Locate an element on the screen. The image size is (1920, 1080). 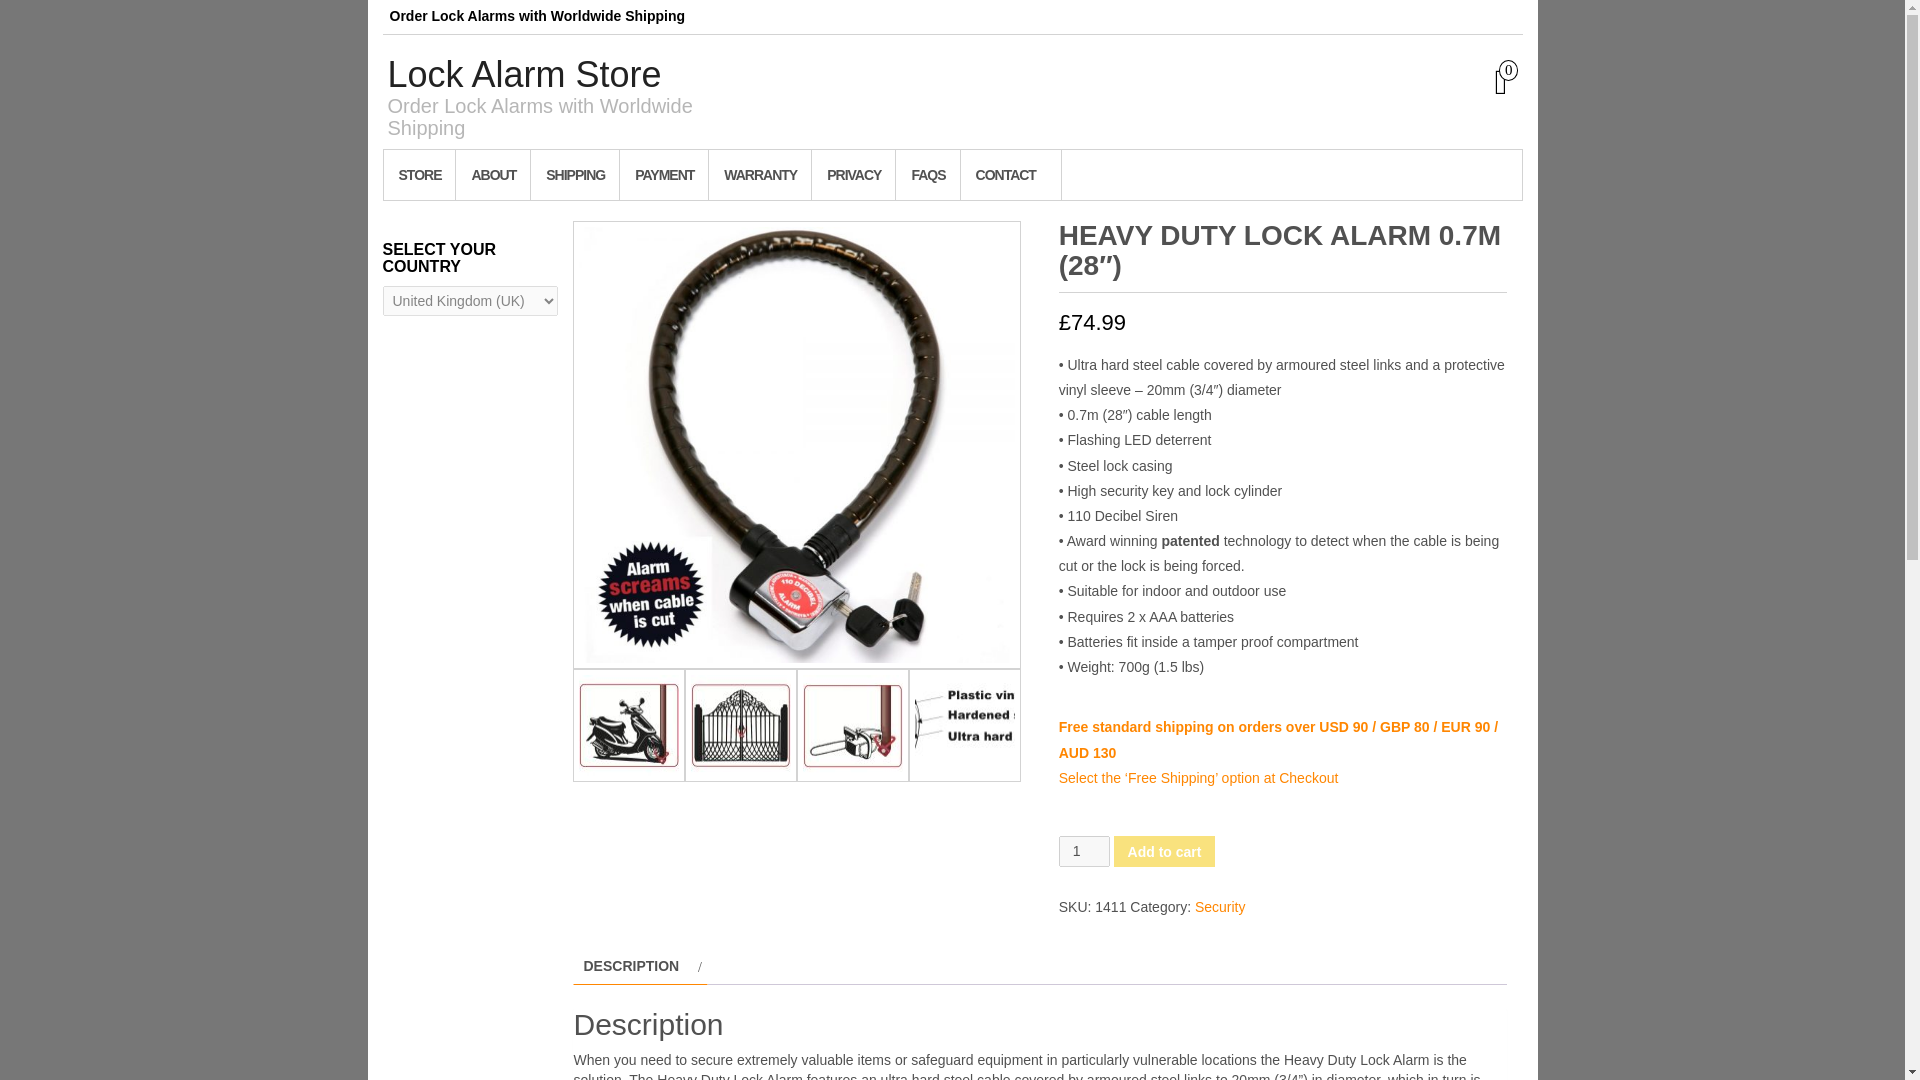
DESCRIPTION is located at coordinates (631, 966).